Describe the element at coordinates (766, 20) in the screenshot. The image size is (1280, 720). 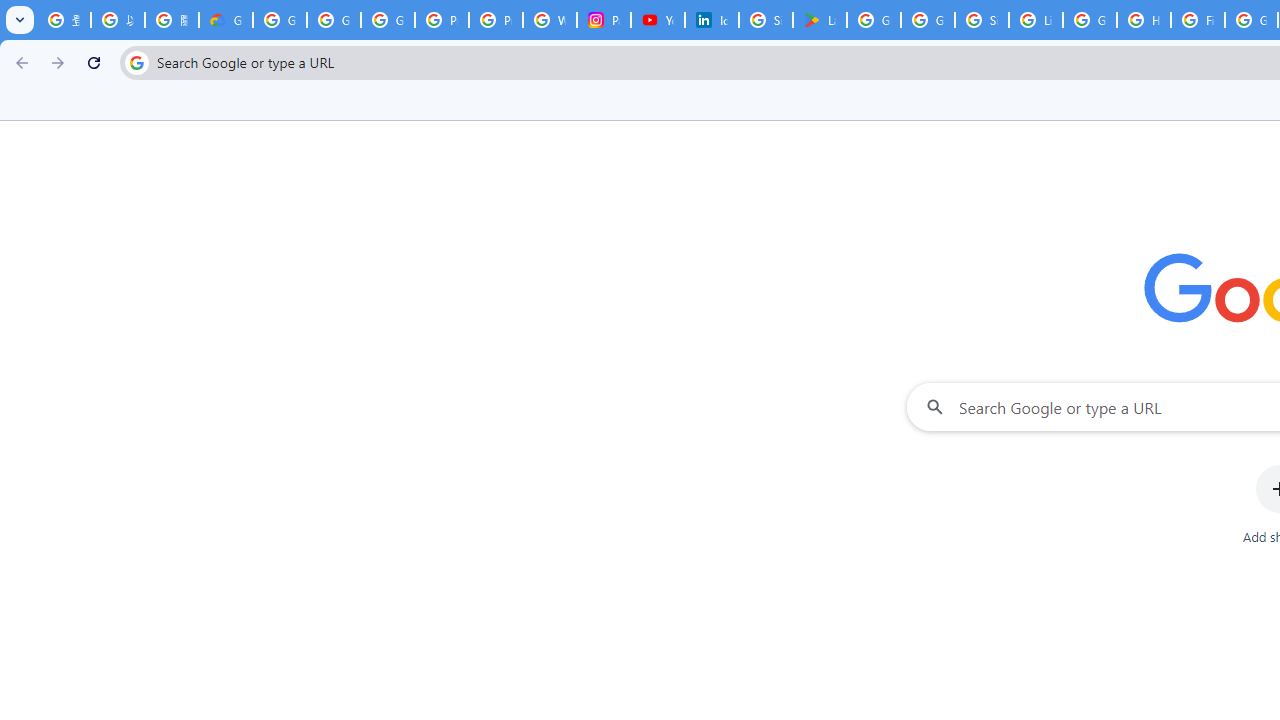
I see `Sign in - Google Accounts` at that location.